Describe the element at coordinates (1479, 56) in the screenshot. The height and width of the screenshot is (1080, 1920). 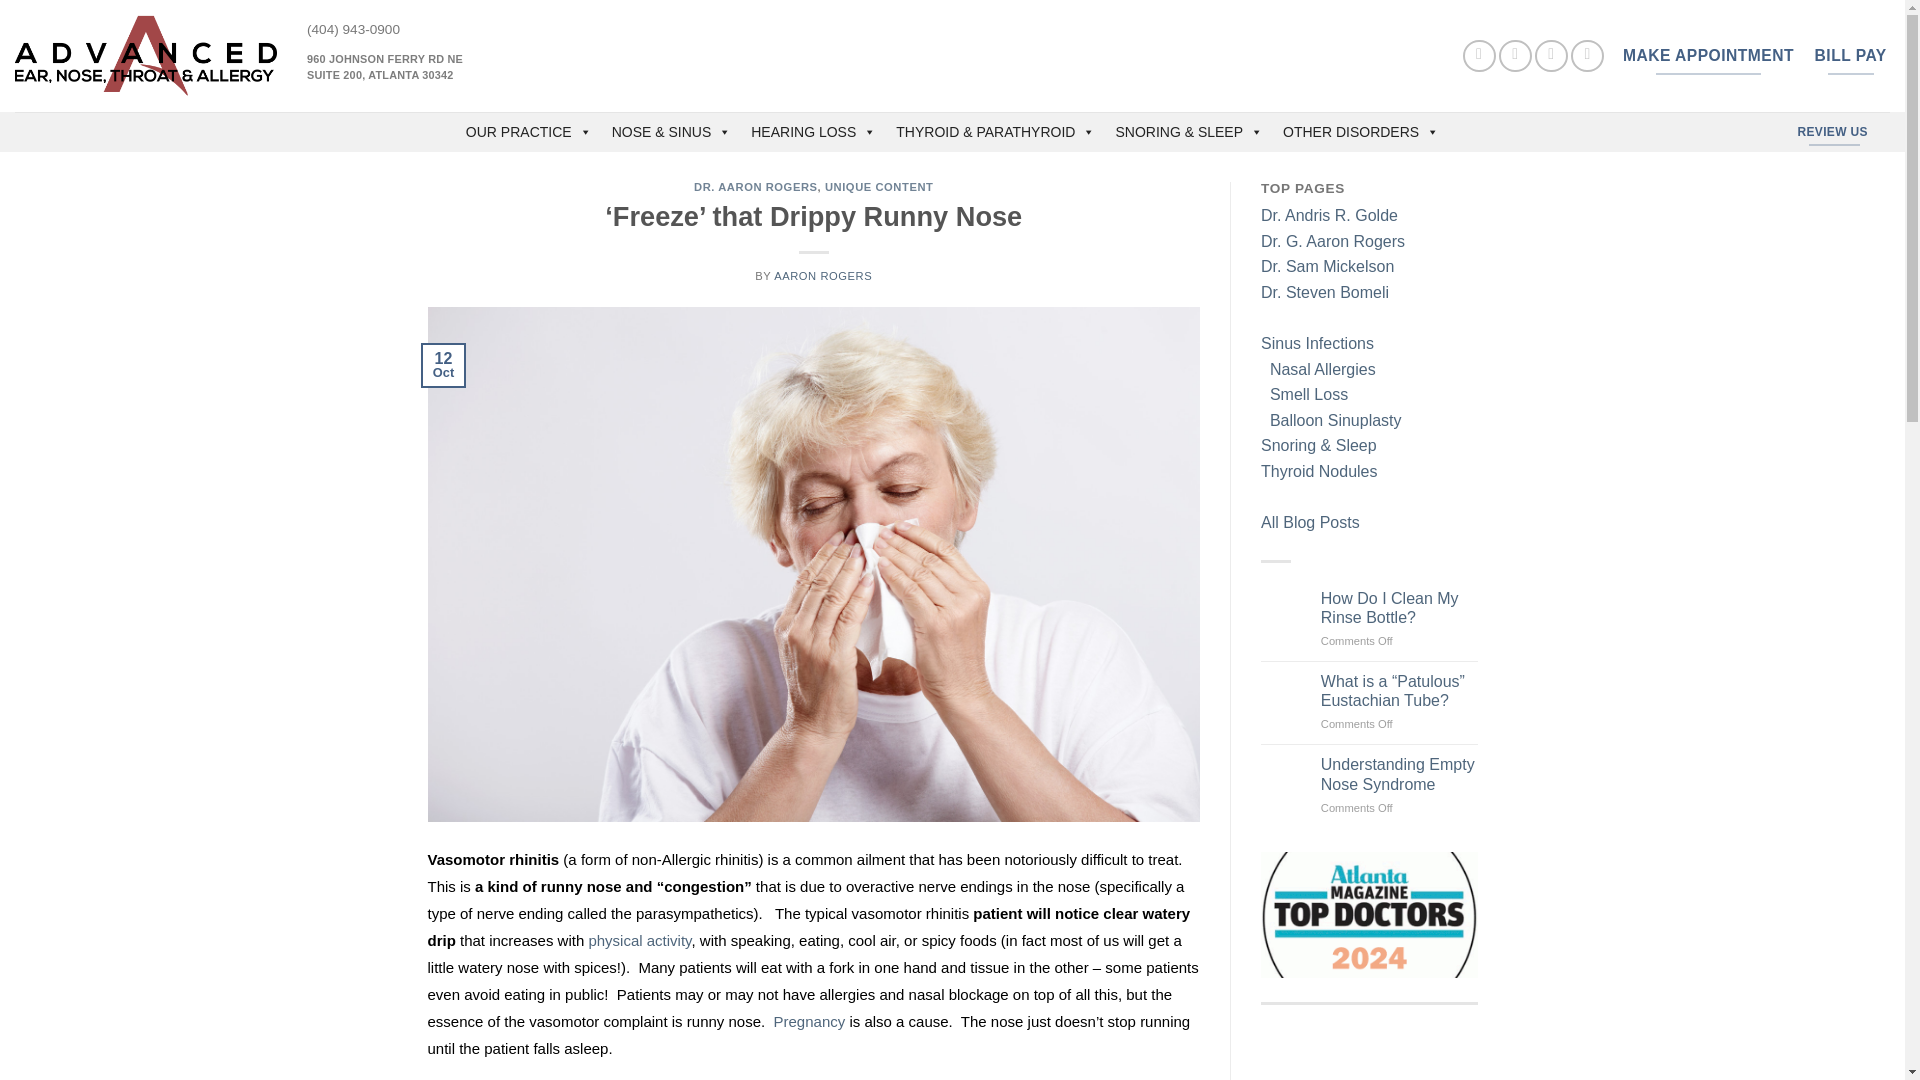
I see `MAKE APPOINTMENT` at that location.